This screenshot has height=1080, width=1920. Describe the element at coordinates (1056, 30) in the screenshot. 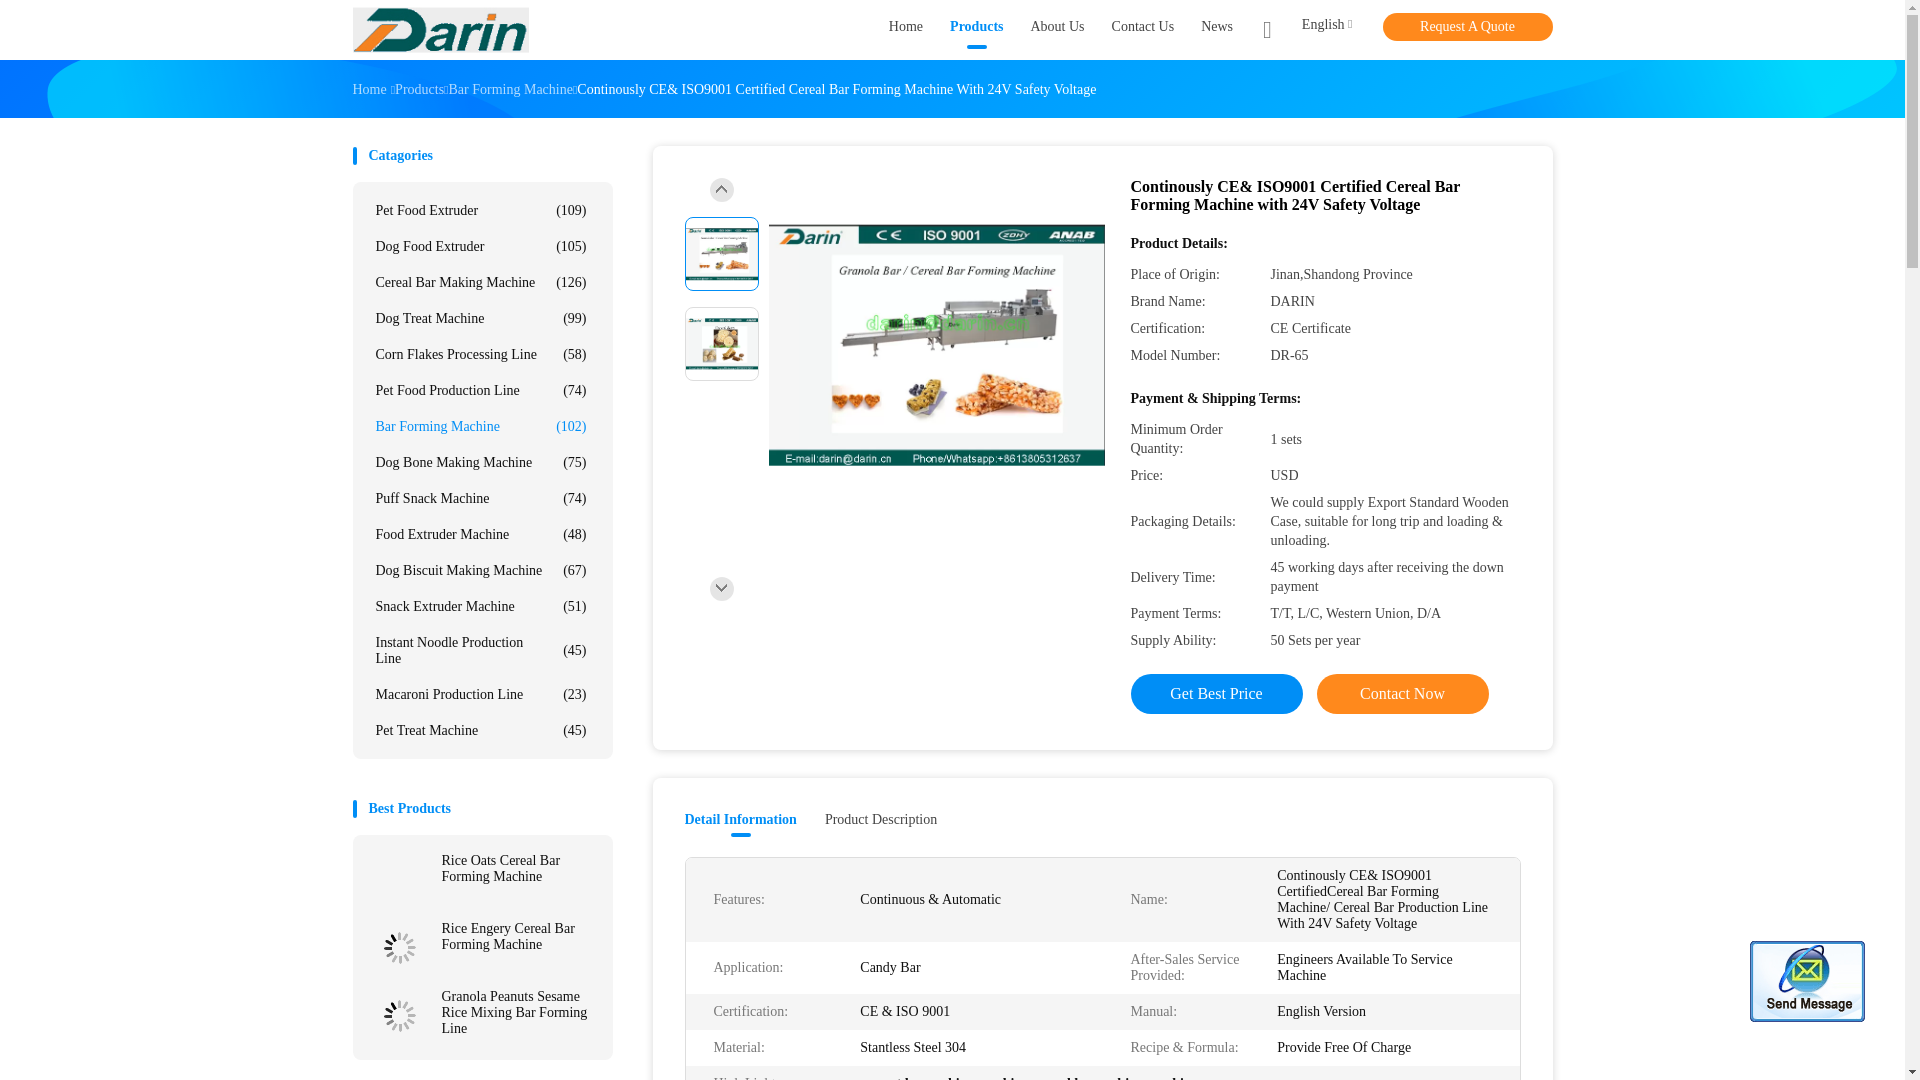

I see `About Us` at that location.